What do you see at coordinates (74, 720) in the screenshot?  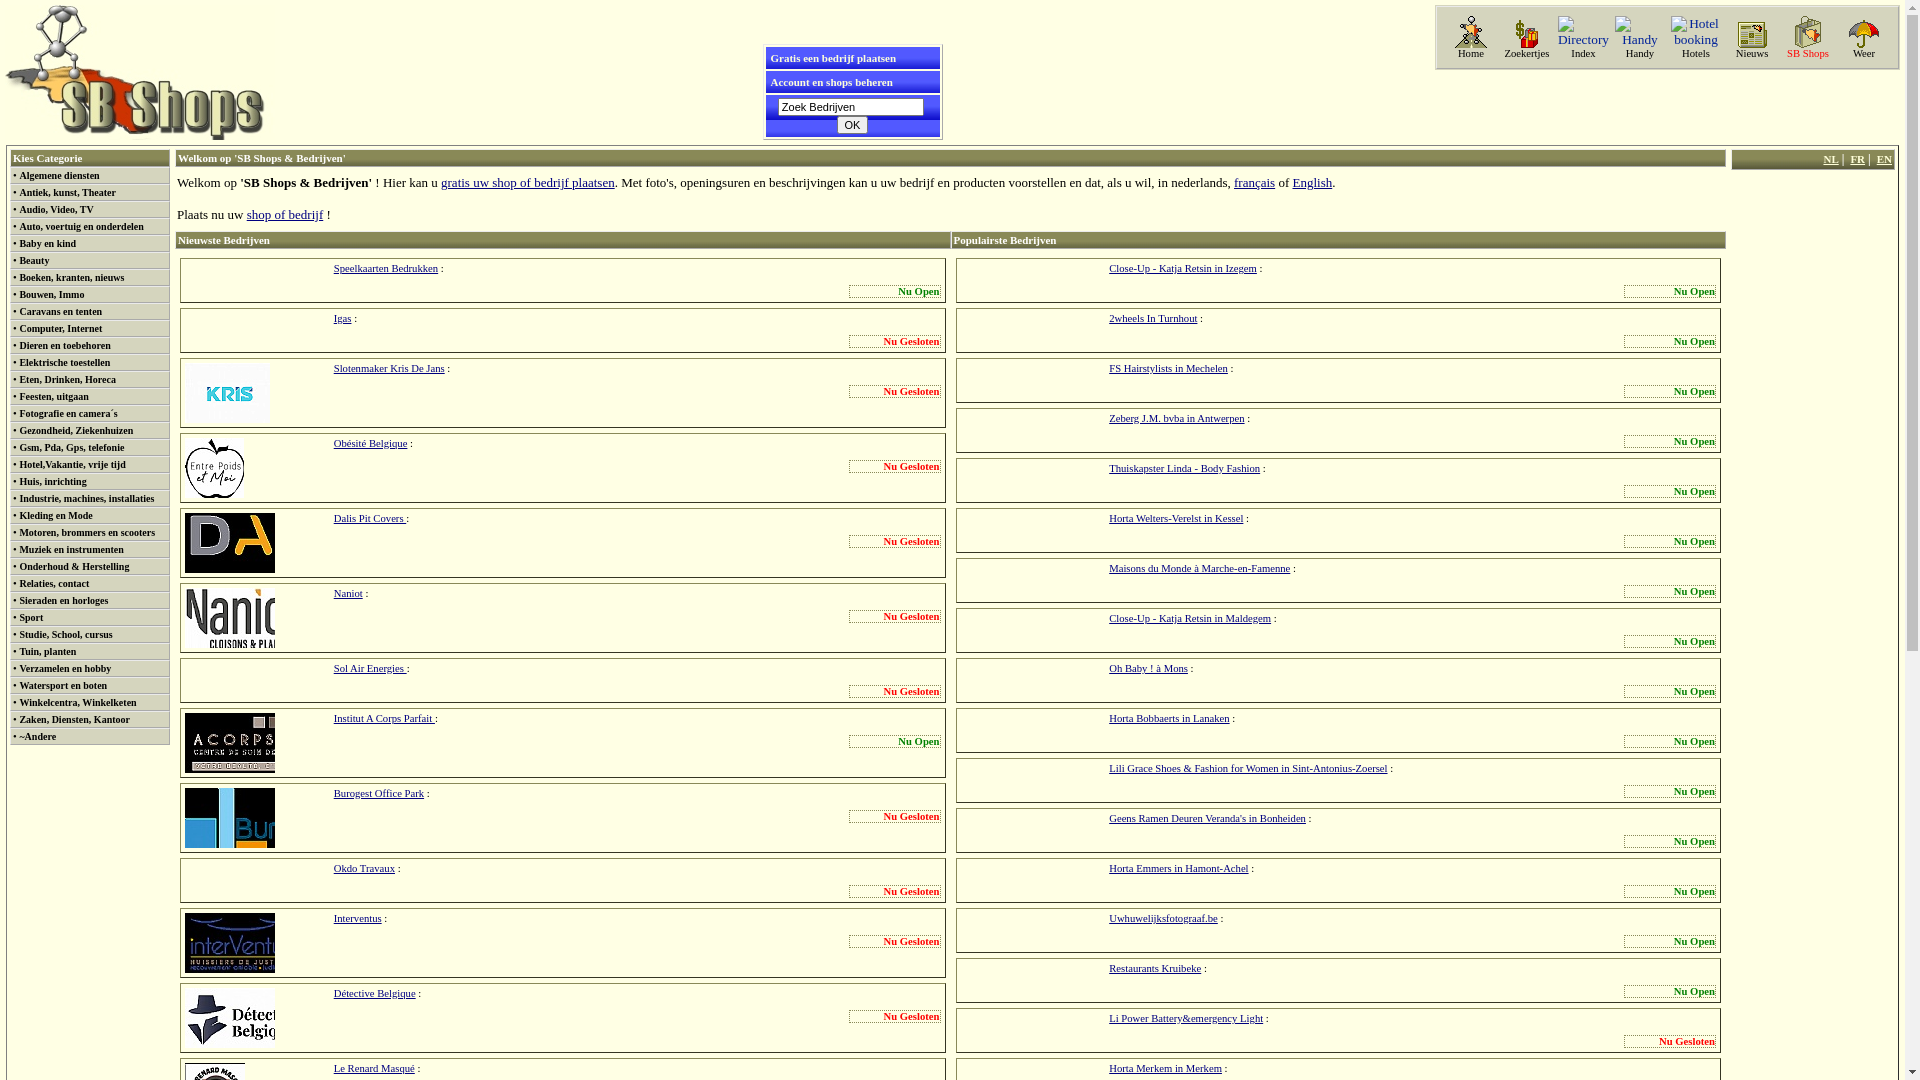 I see `Zaken, Diensten, Kantoor` at bounding box center [74, 720].